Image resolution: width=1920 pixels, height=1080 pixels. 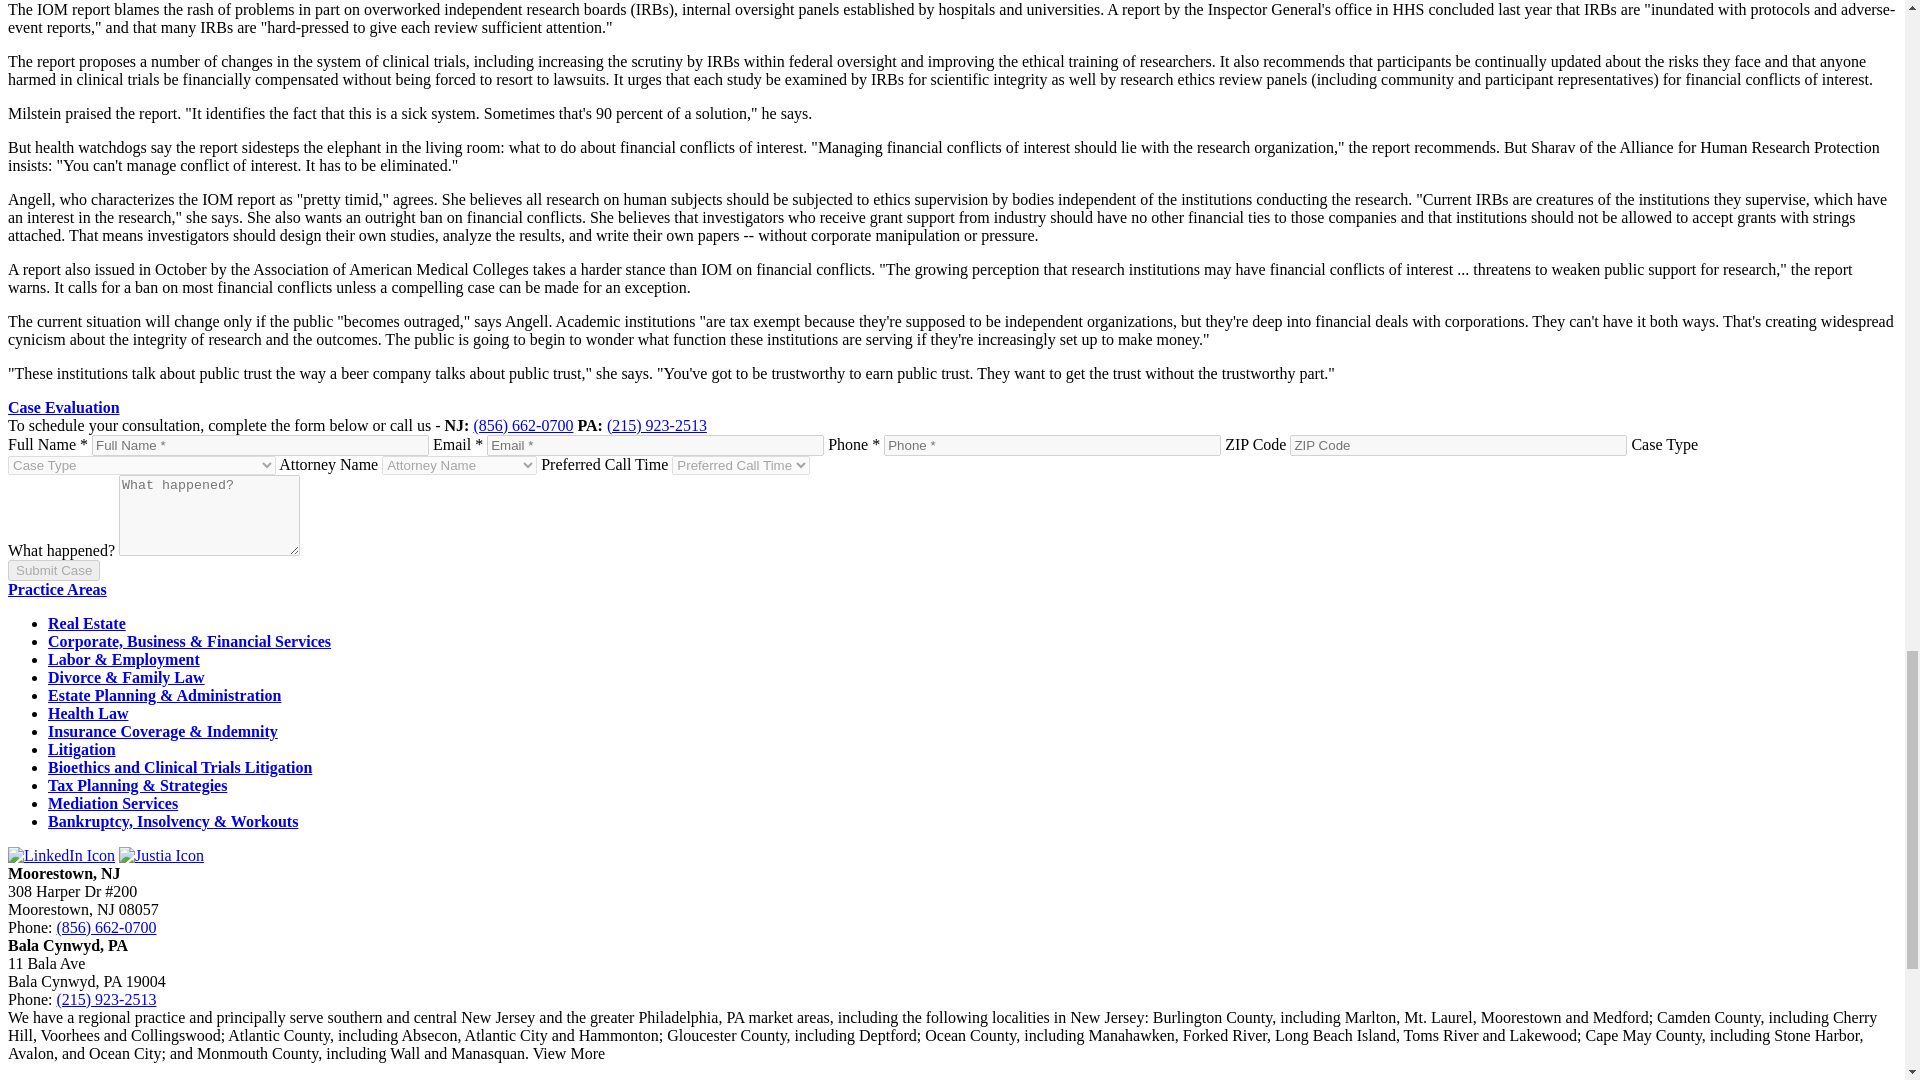 I want to click on Justia, so click(x=161, y=855).